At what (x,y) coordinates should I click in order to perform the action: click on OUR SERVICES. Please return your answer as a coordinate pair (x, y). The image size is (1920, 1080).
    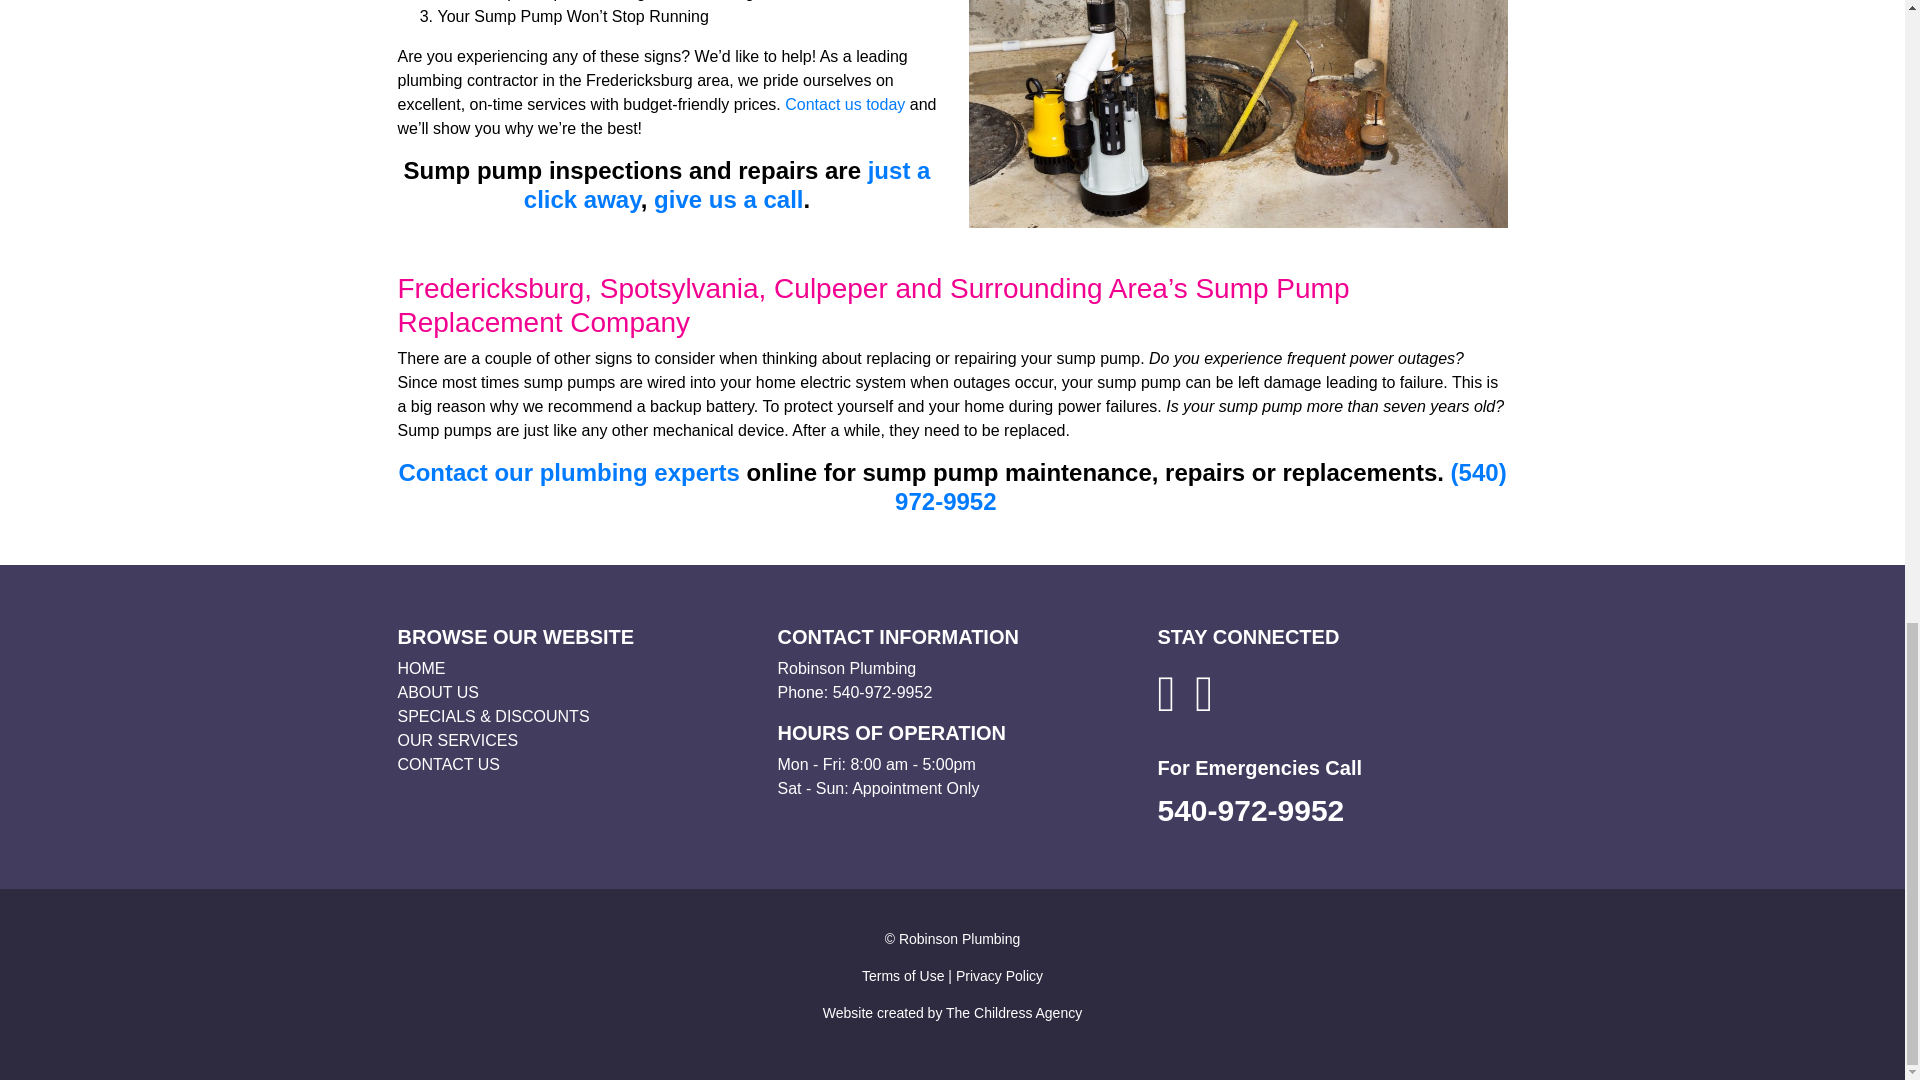
    Looking at the image, I should click on (458, 740).